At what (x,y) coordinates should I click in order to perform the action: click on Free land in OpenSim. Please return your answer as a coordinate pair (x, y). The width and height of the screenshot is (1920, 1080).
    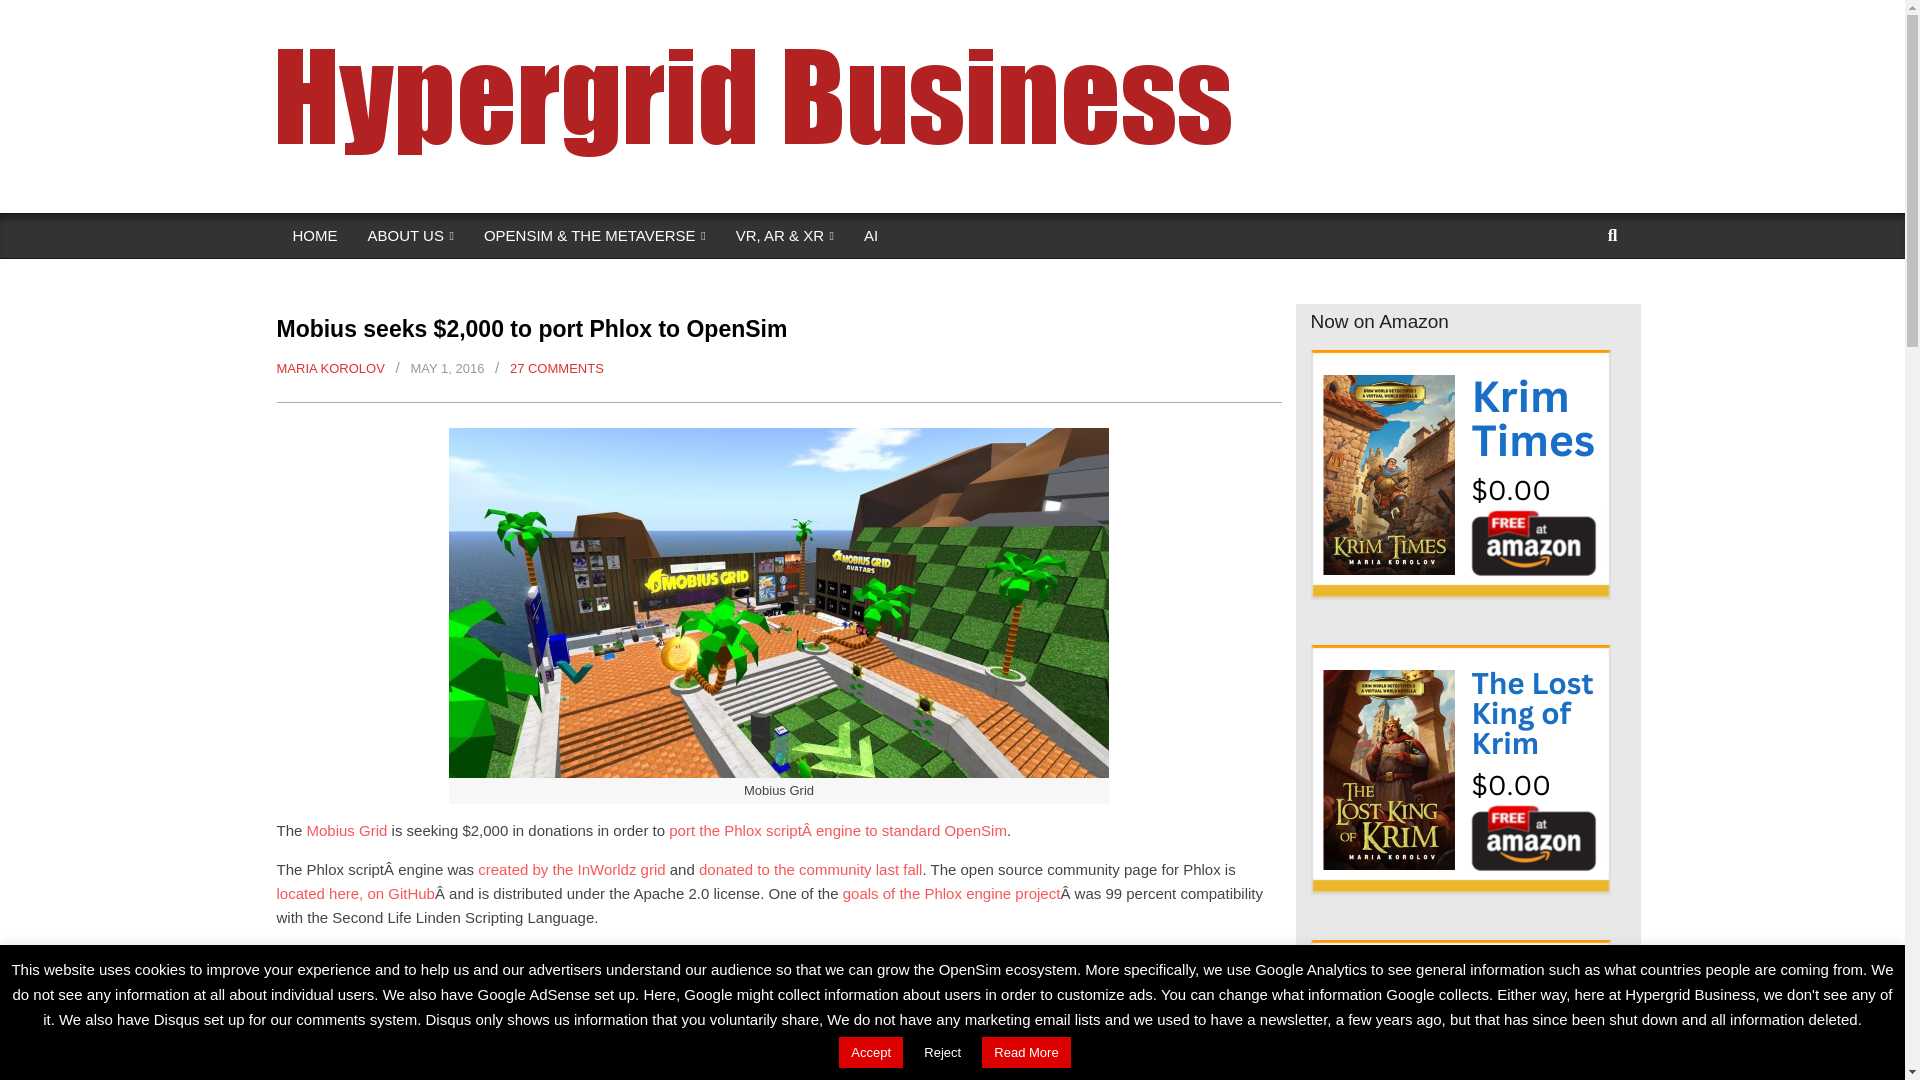
    Looking at the image, I should click on (1034, 12).